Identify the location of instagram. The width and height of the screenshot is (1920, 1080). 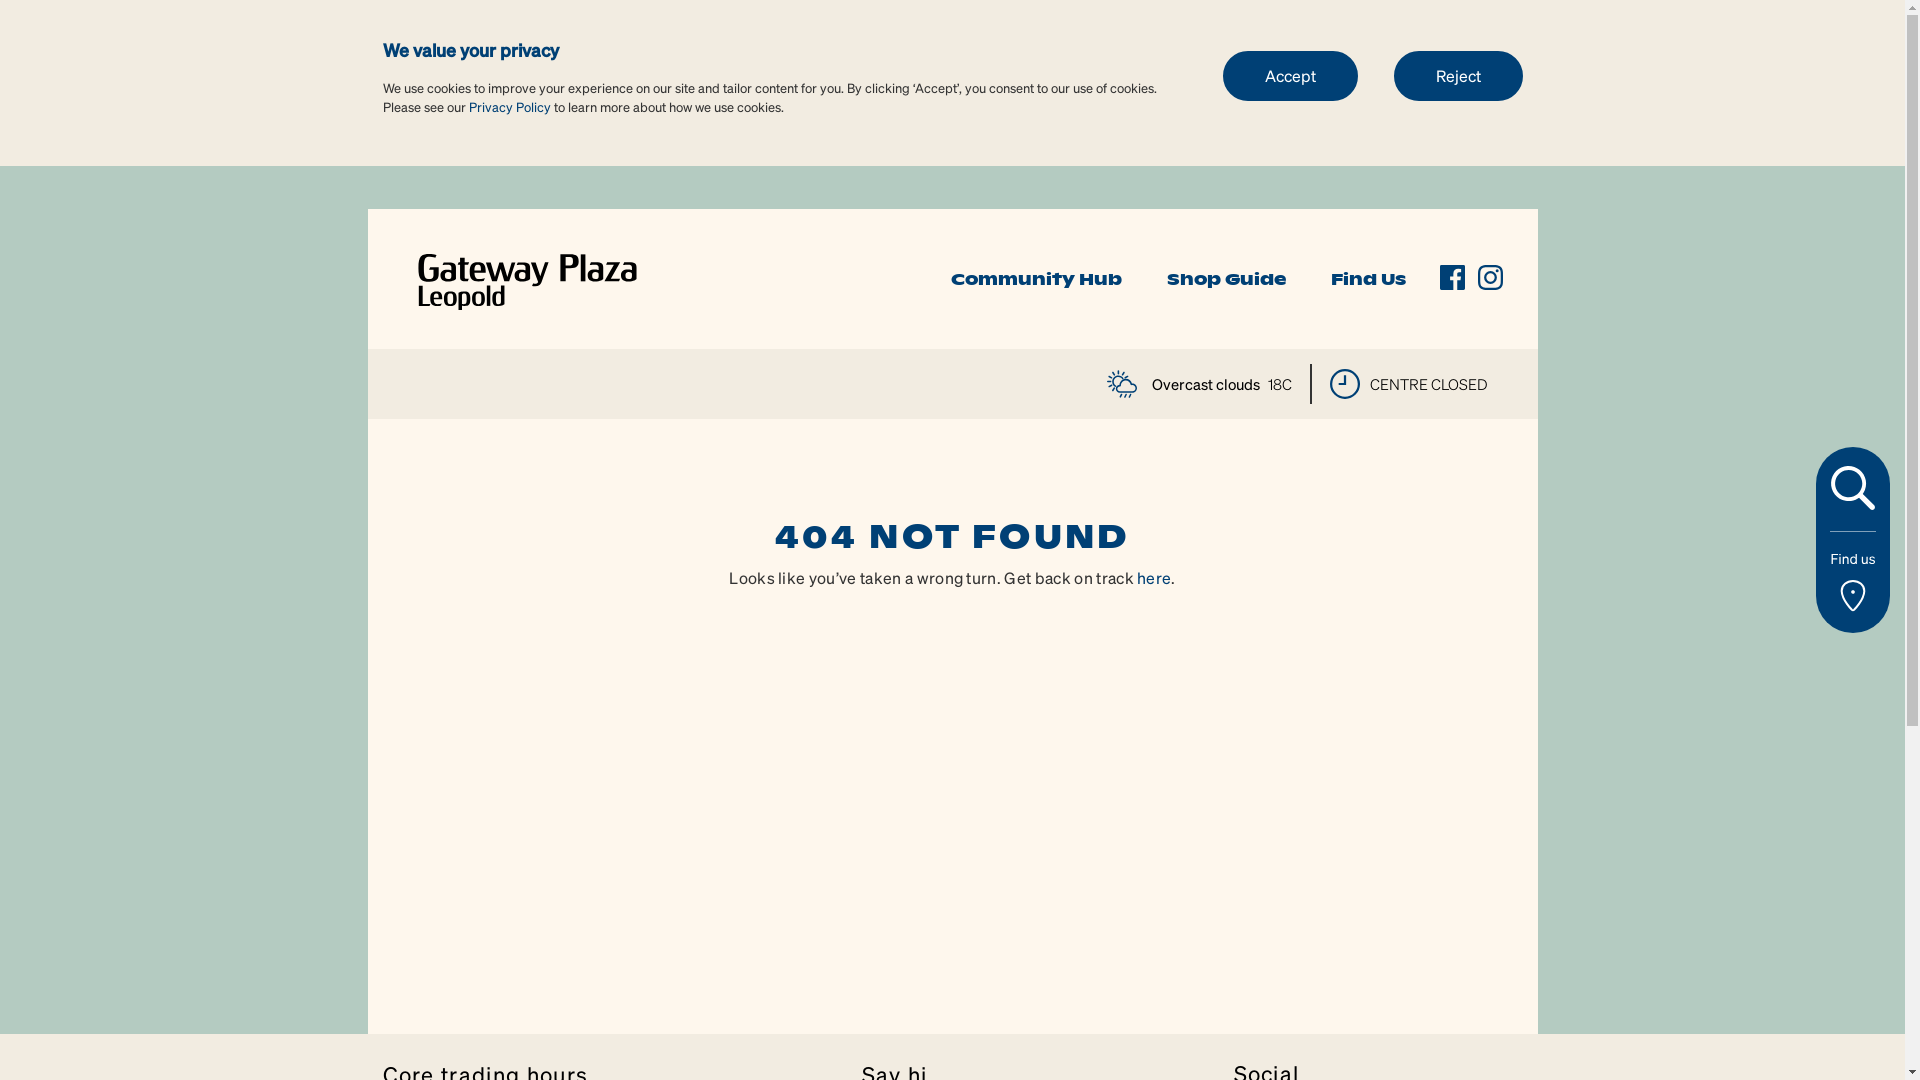
(1490, 278).